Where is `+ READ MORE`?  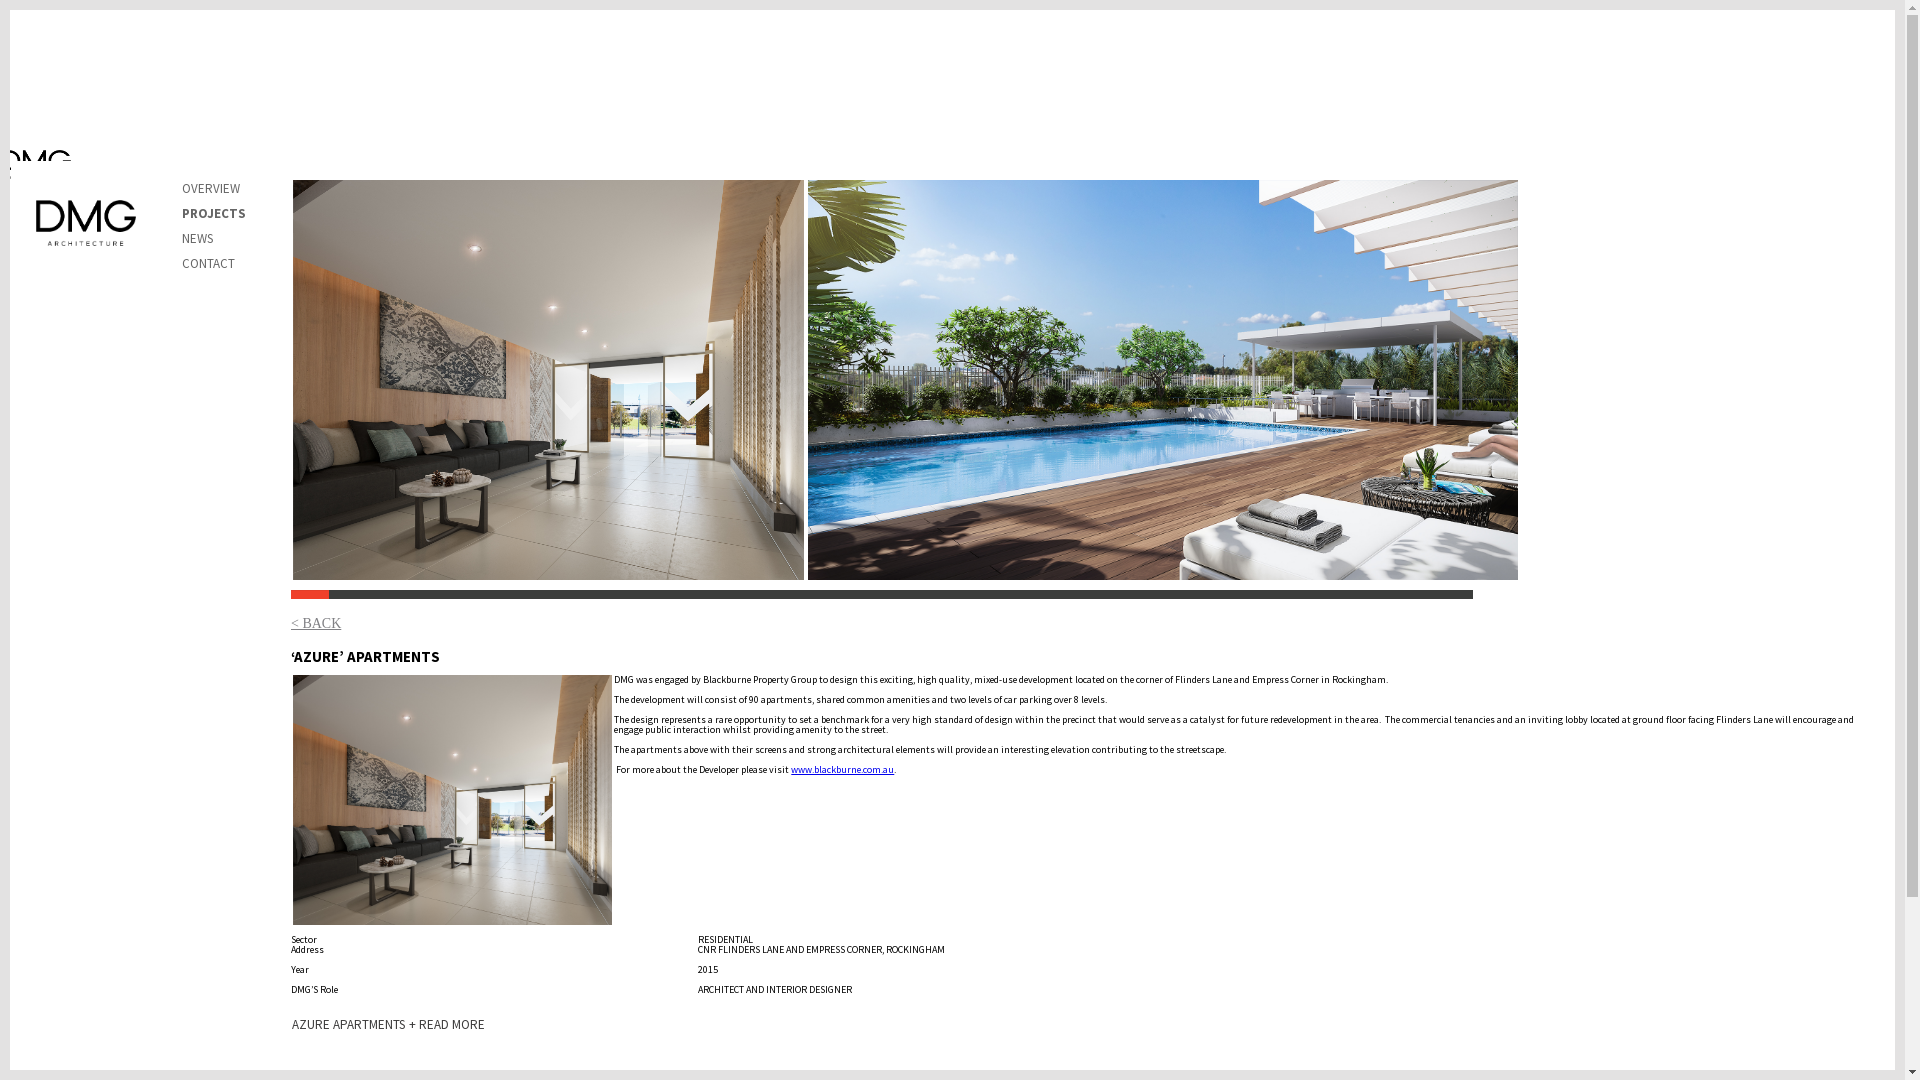
+ READ MORE is located at coordinates (447, 1024).